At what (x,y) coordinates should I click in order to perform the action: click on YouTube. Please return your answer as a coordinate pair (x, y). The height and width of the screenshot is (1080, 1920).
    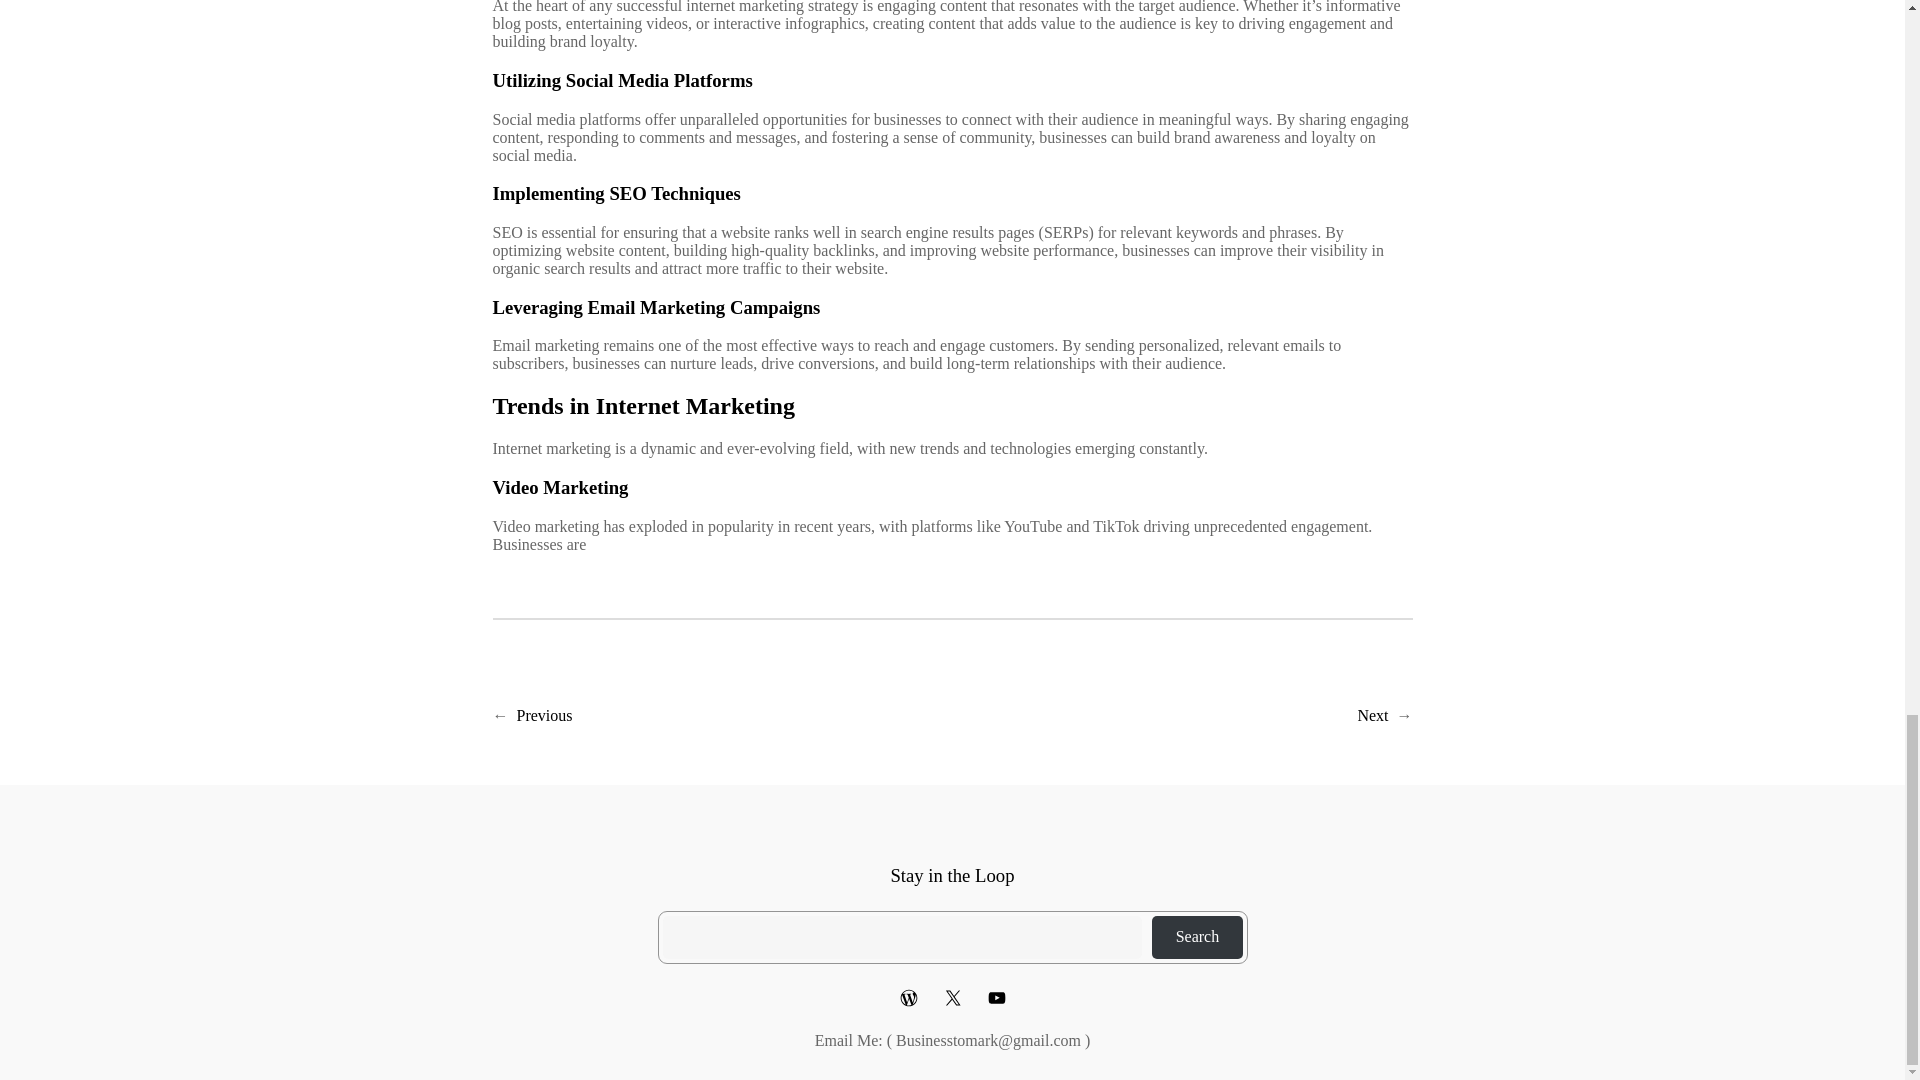
    Looking at the image, I should click on (996, 998).